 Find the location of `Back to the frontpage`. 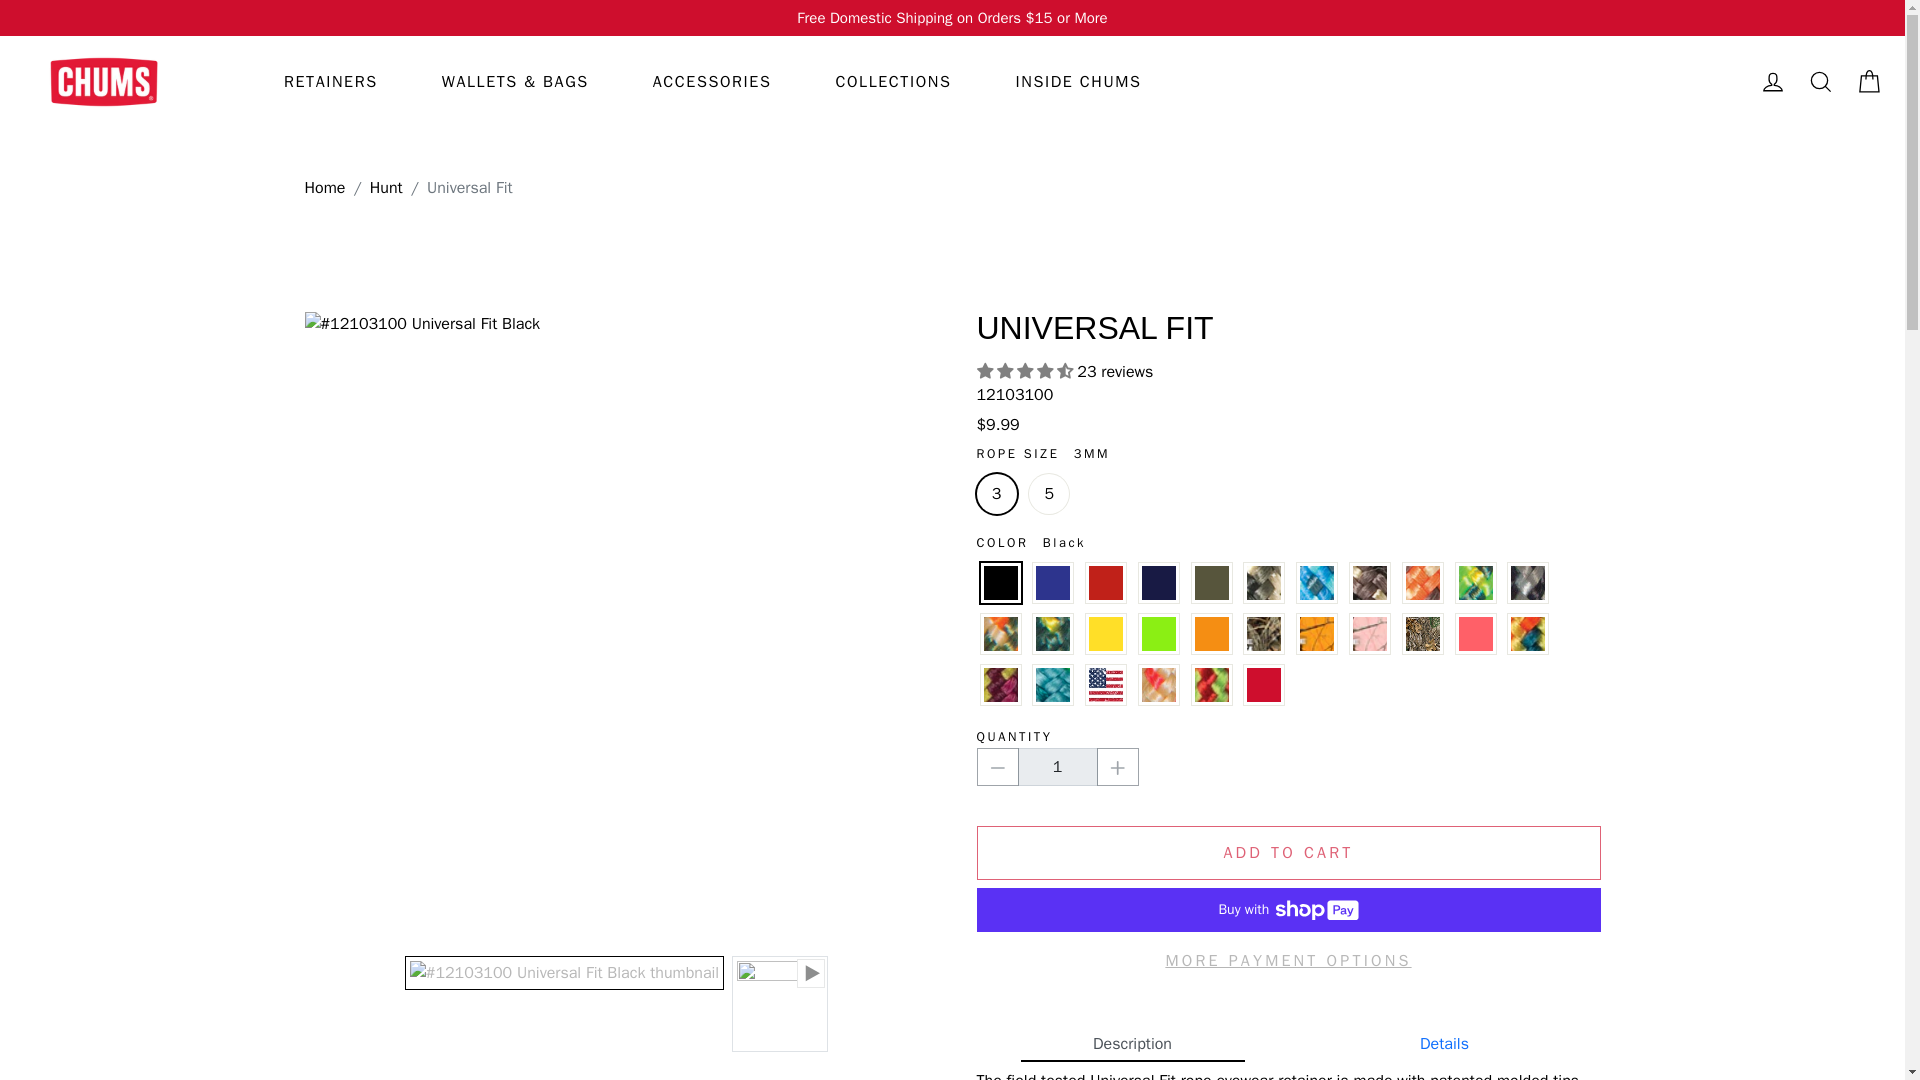

Back to the frontpage is located at coordinates (324, 188).